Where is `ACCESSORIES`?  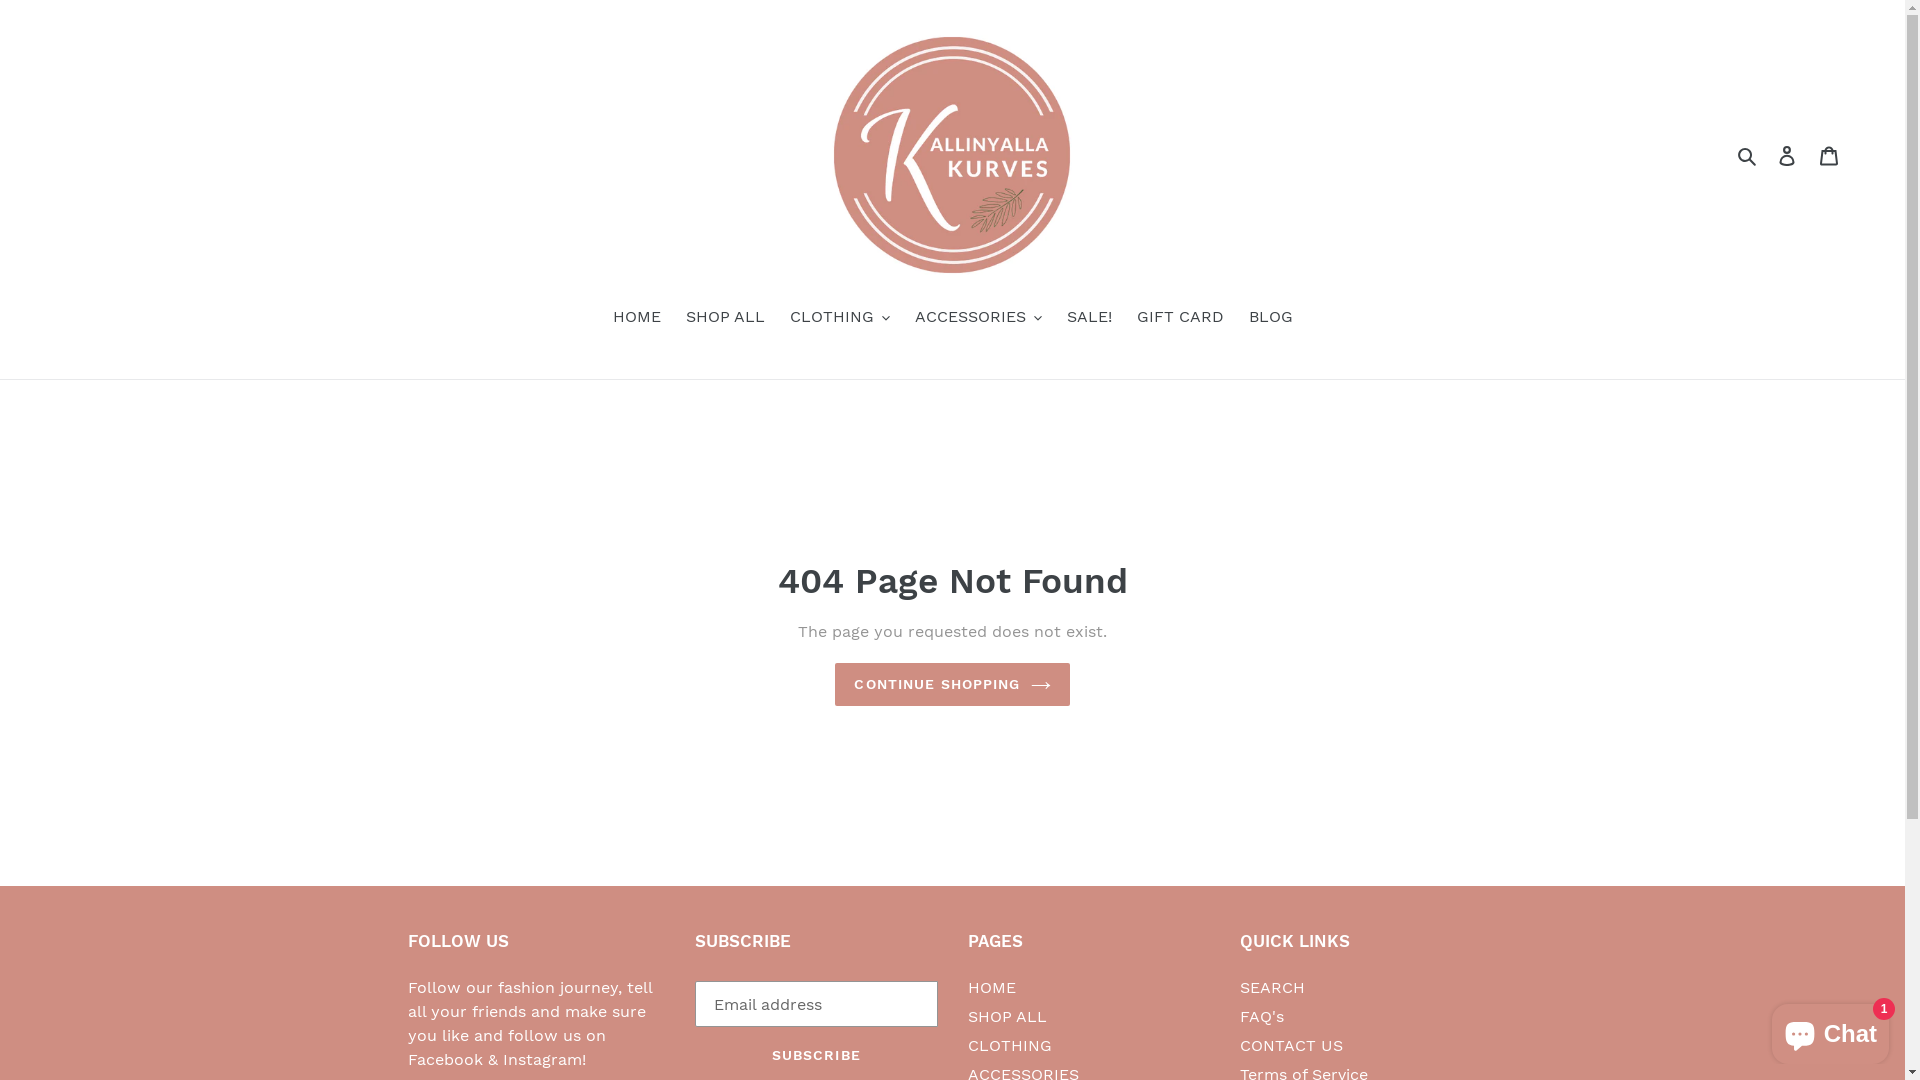 ACCESSORIES is located at coordinates (978, 318).